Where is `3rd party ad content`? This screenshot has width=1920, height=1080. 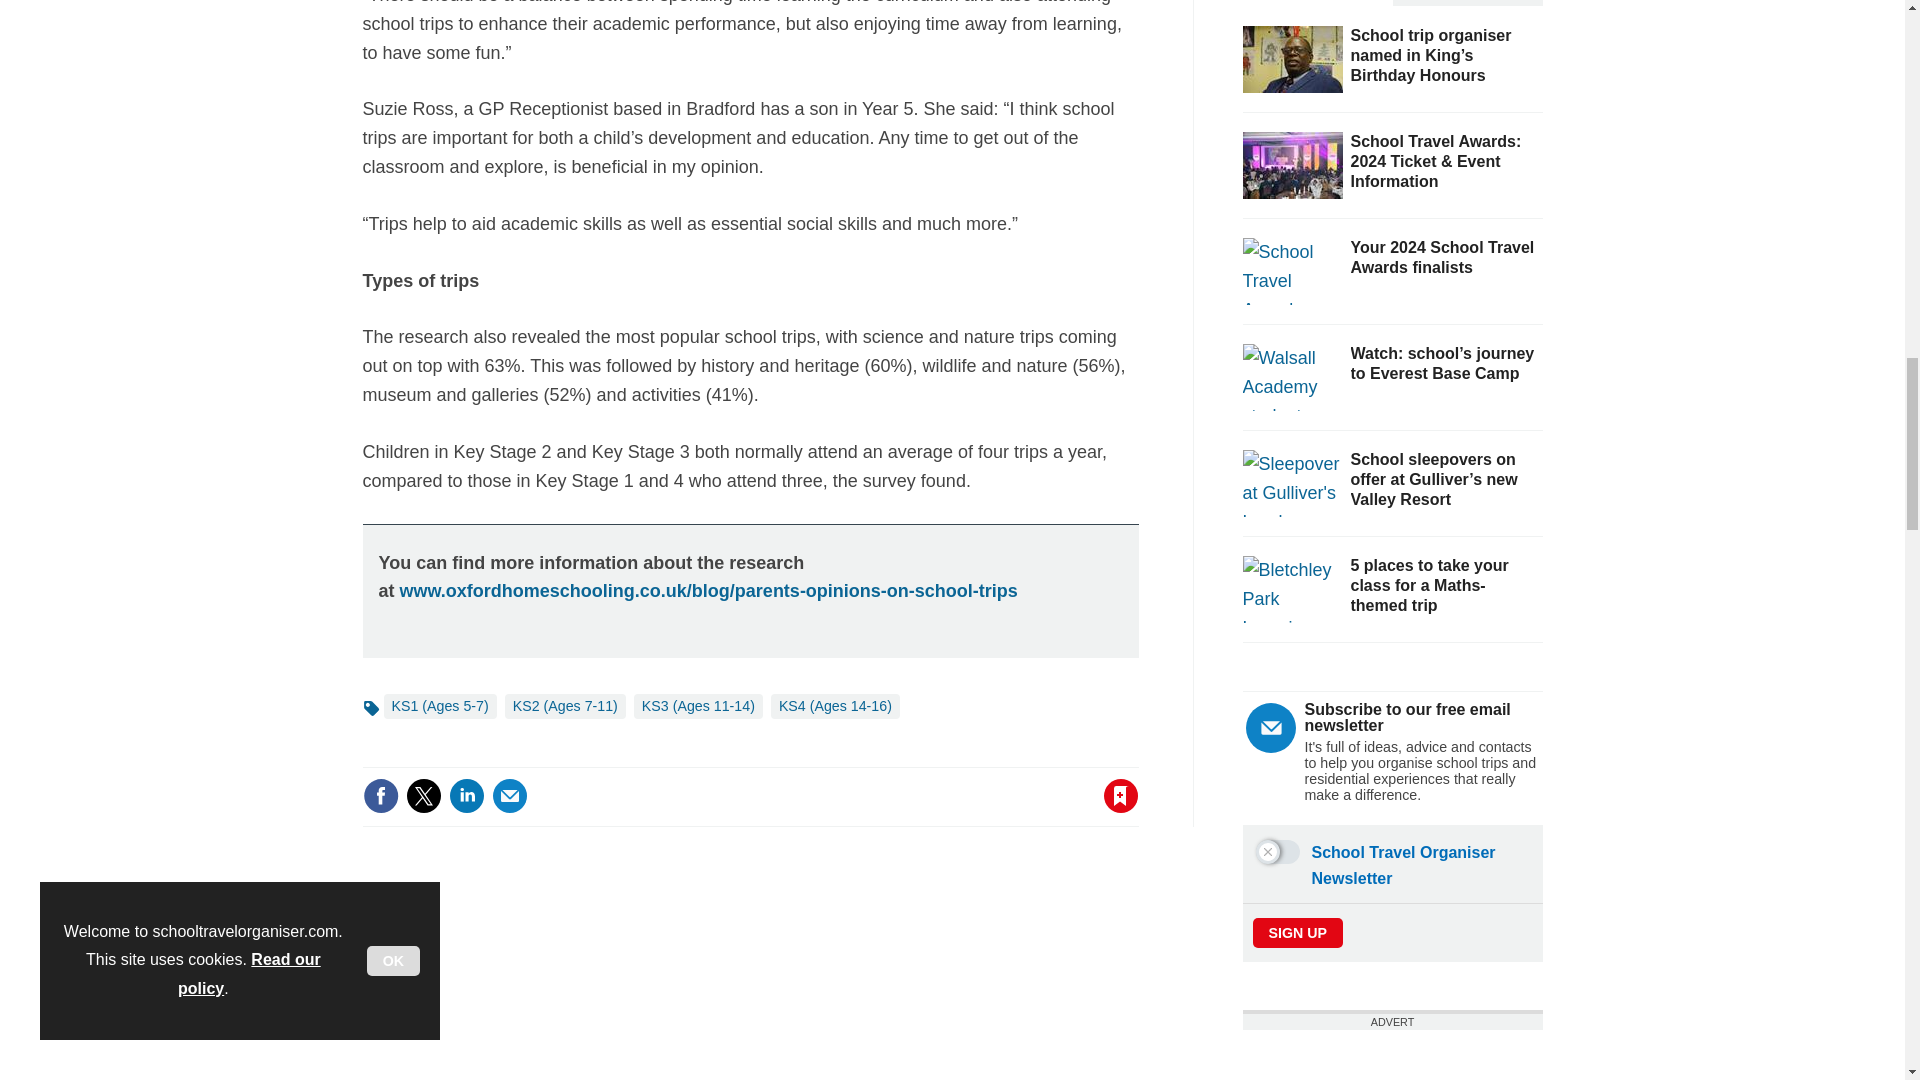
3rd party ad content is located at coordinates (1392, 1055).